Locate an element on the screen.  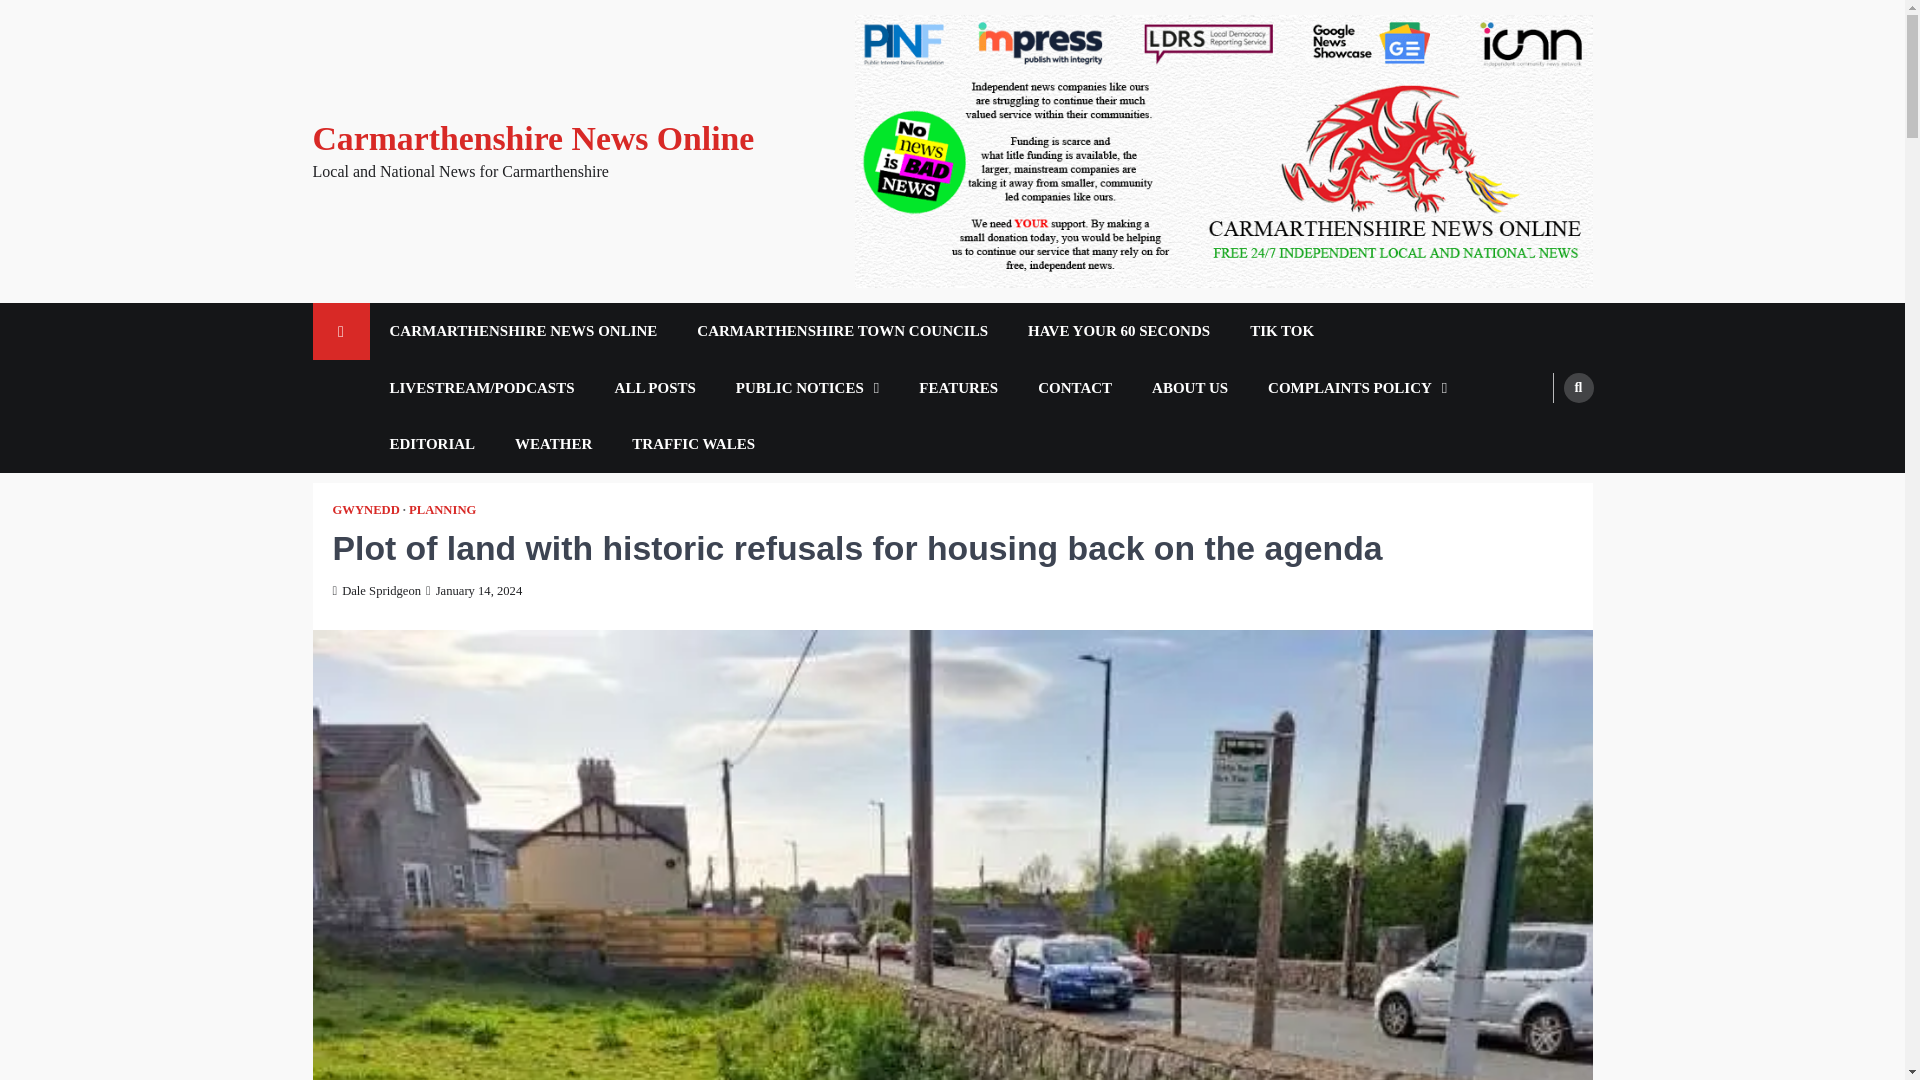
CARMARTHENSHIRE TOWN COUNCILS is located at coordinates (842, 331).